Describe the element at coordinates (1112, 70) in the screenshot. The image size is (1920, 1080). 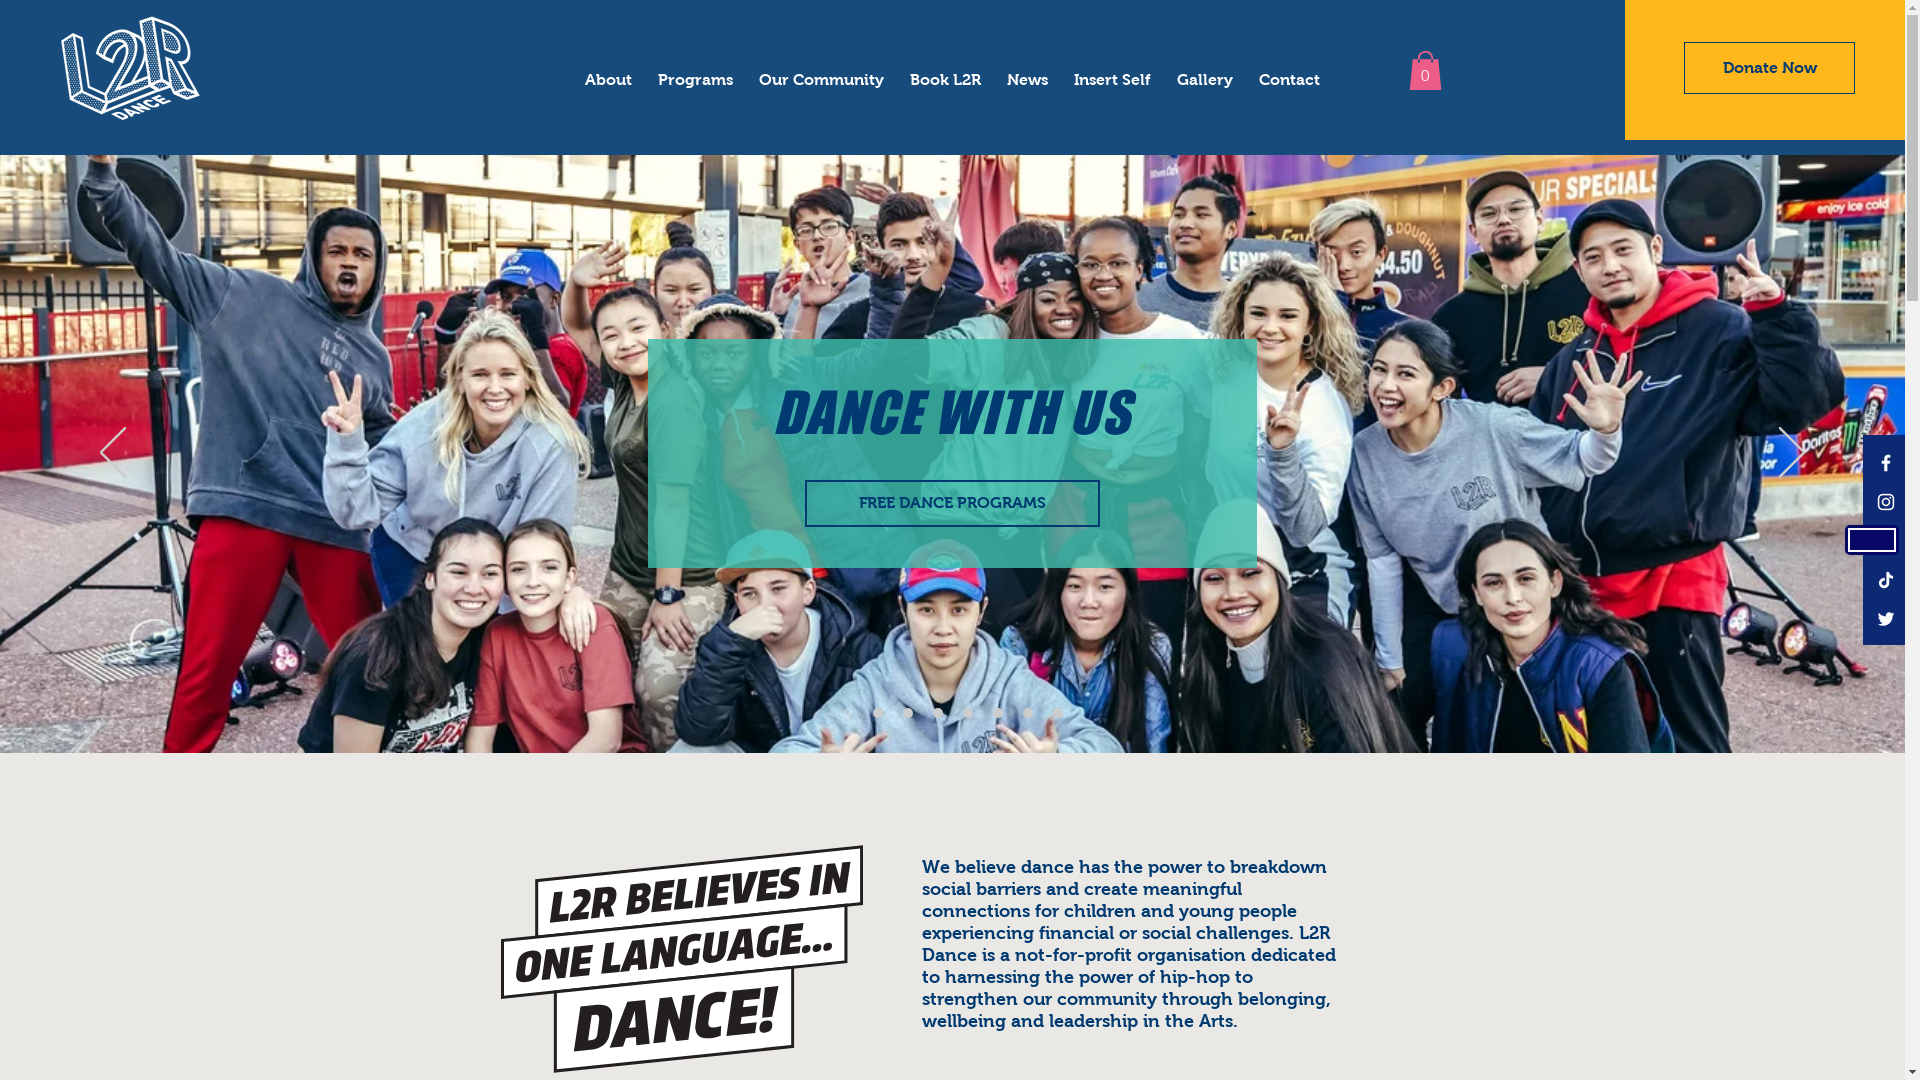
I see `Insert Self` at that location.